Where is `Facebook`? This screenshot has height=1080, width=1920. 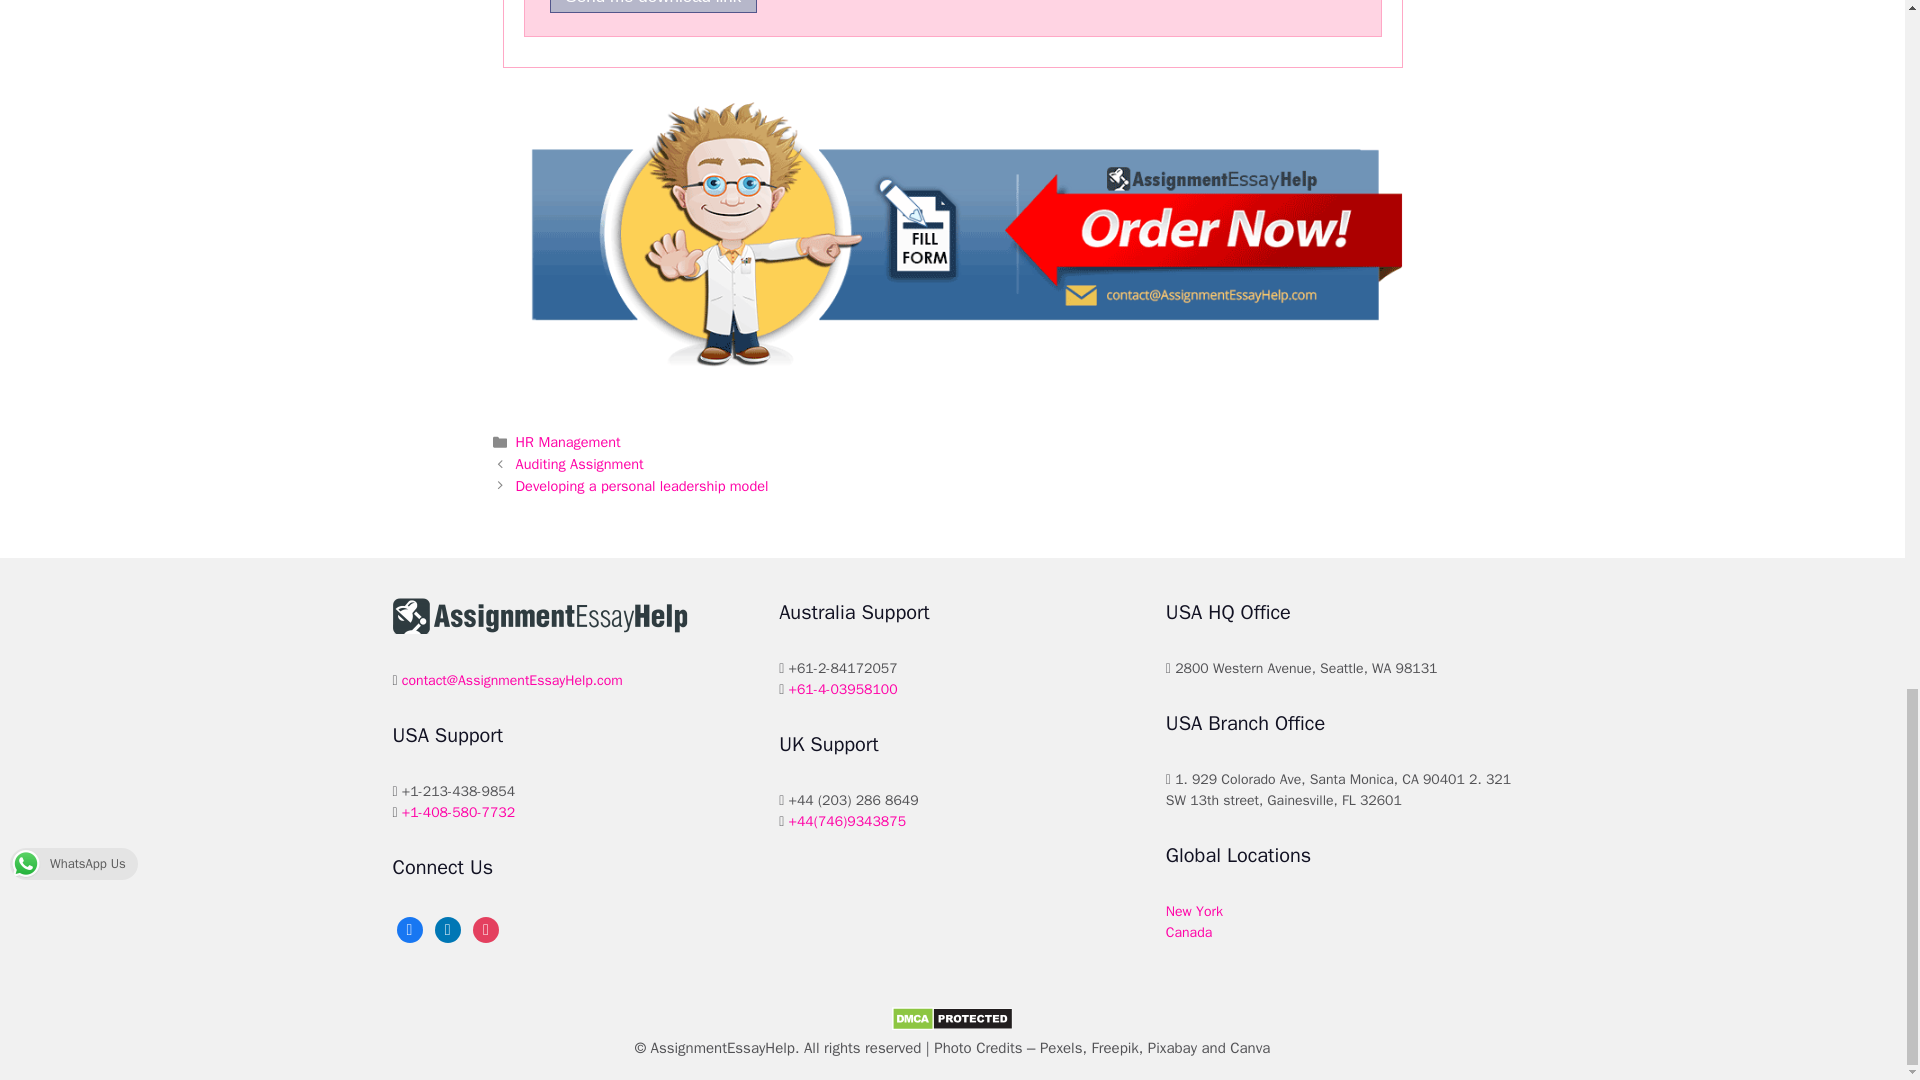
Facebook is located at coordinates (408, 928).